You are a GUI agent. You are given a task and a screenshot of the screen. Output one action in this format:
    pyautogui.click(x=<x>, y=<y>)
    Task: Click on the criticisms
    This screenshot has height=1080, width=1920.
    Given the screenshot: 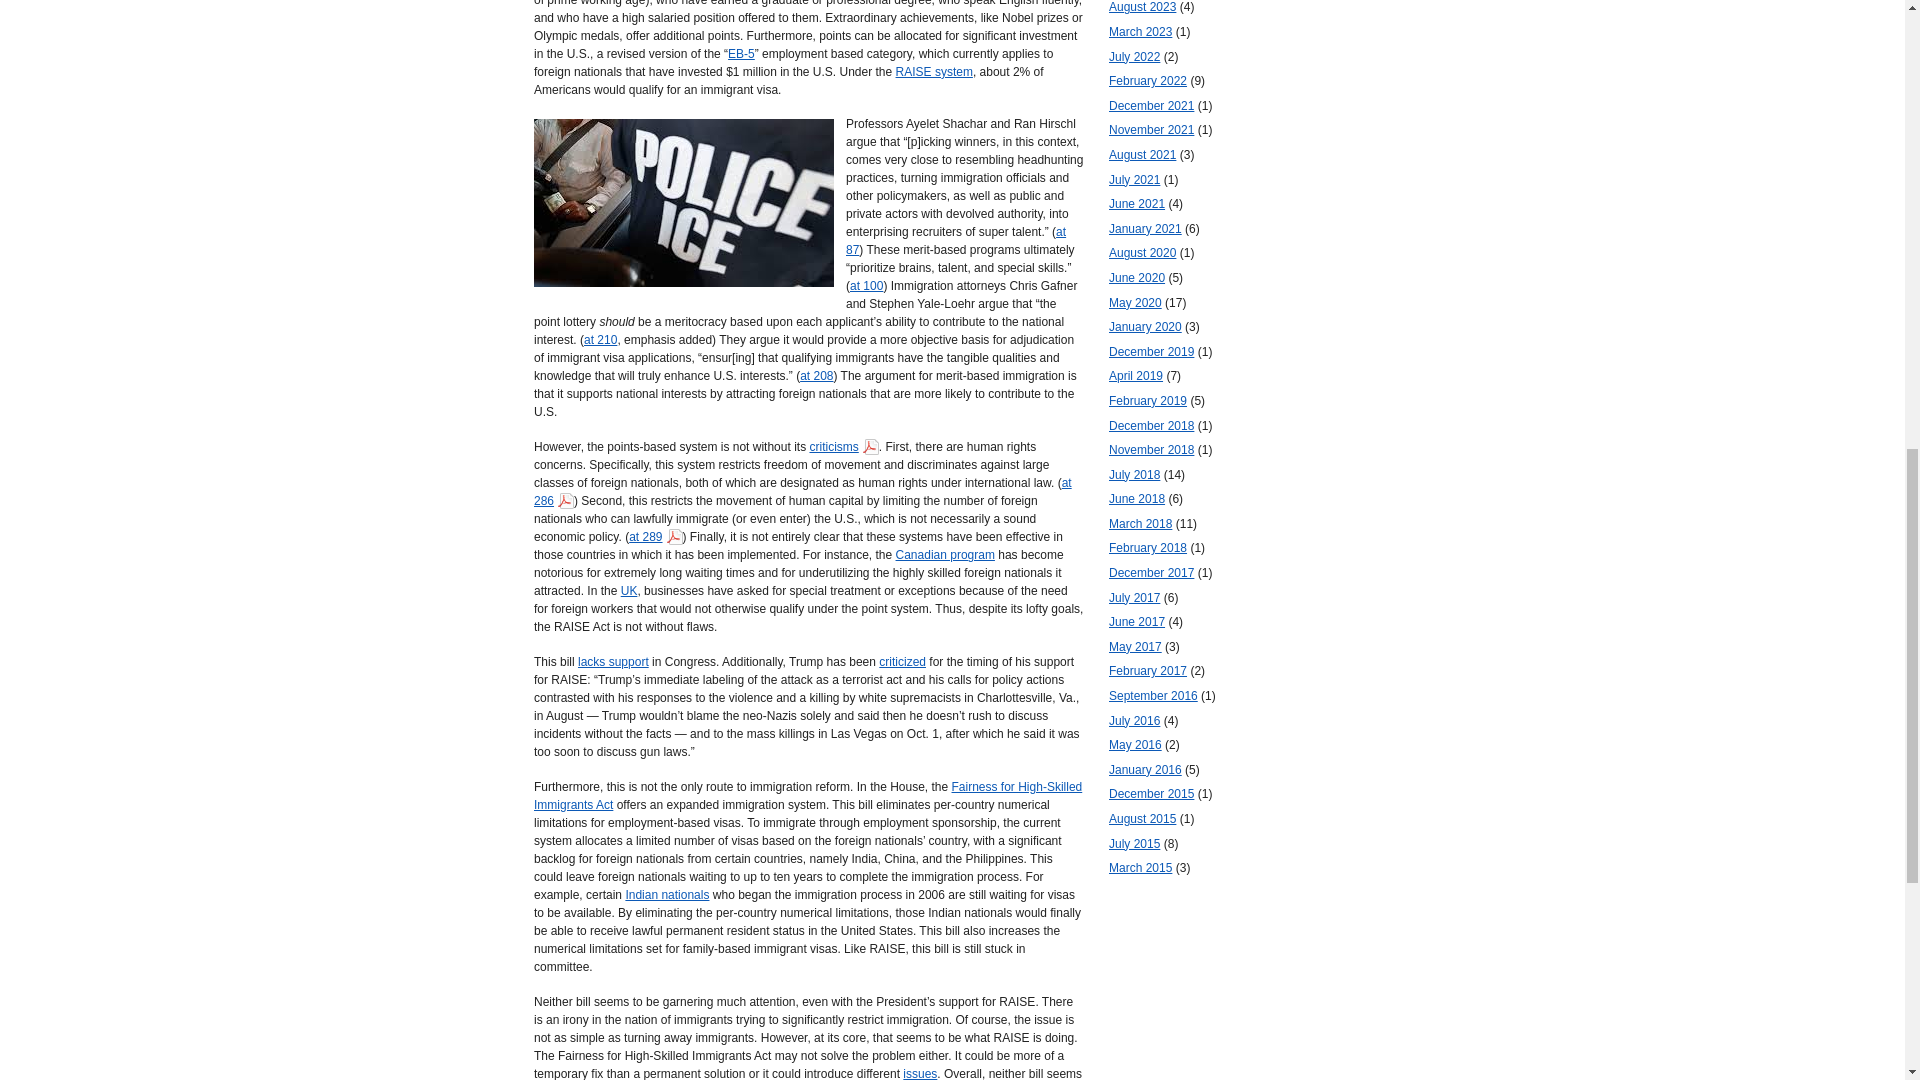 What is the action you would take?
    pyautogui.click(x=842, y=446)
    